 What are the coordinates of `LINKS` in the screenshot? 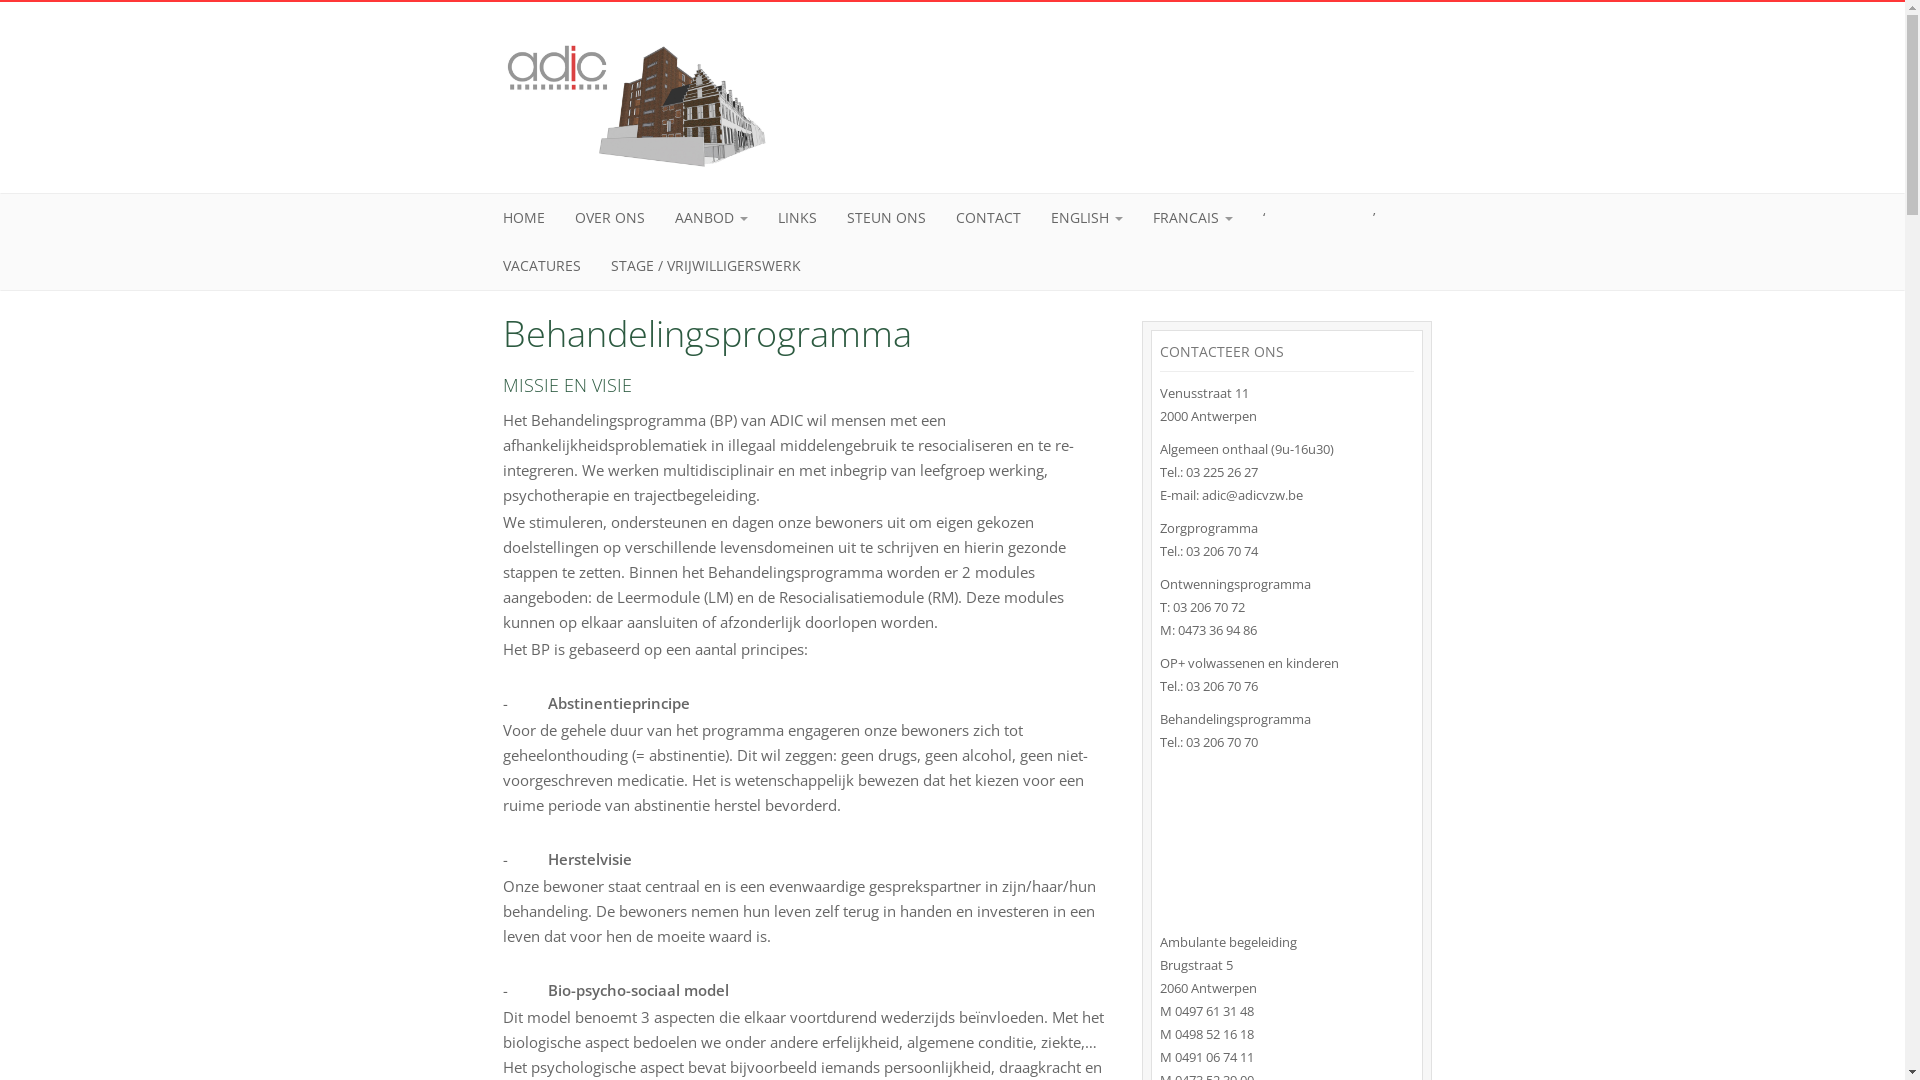 It's located at (796, 218).